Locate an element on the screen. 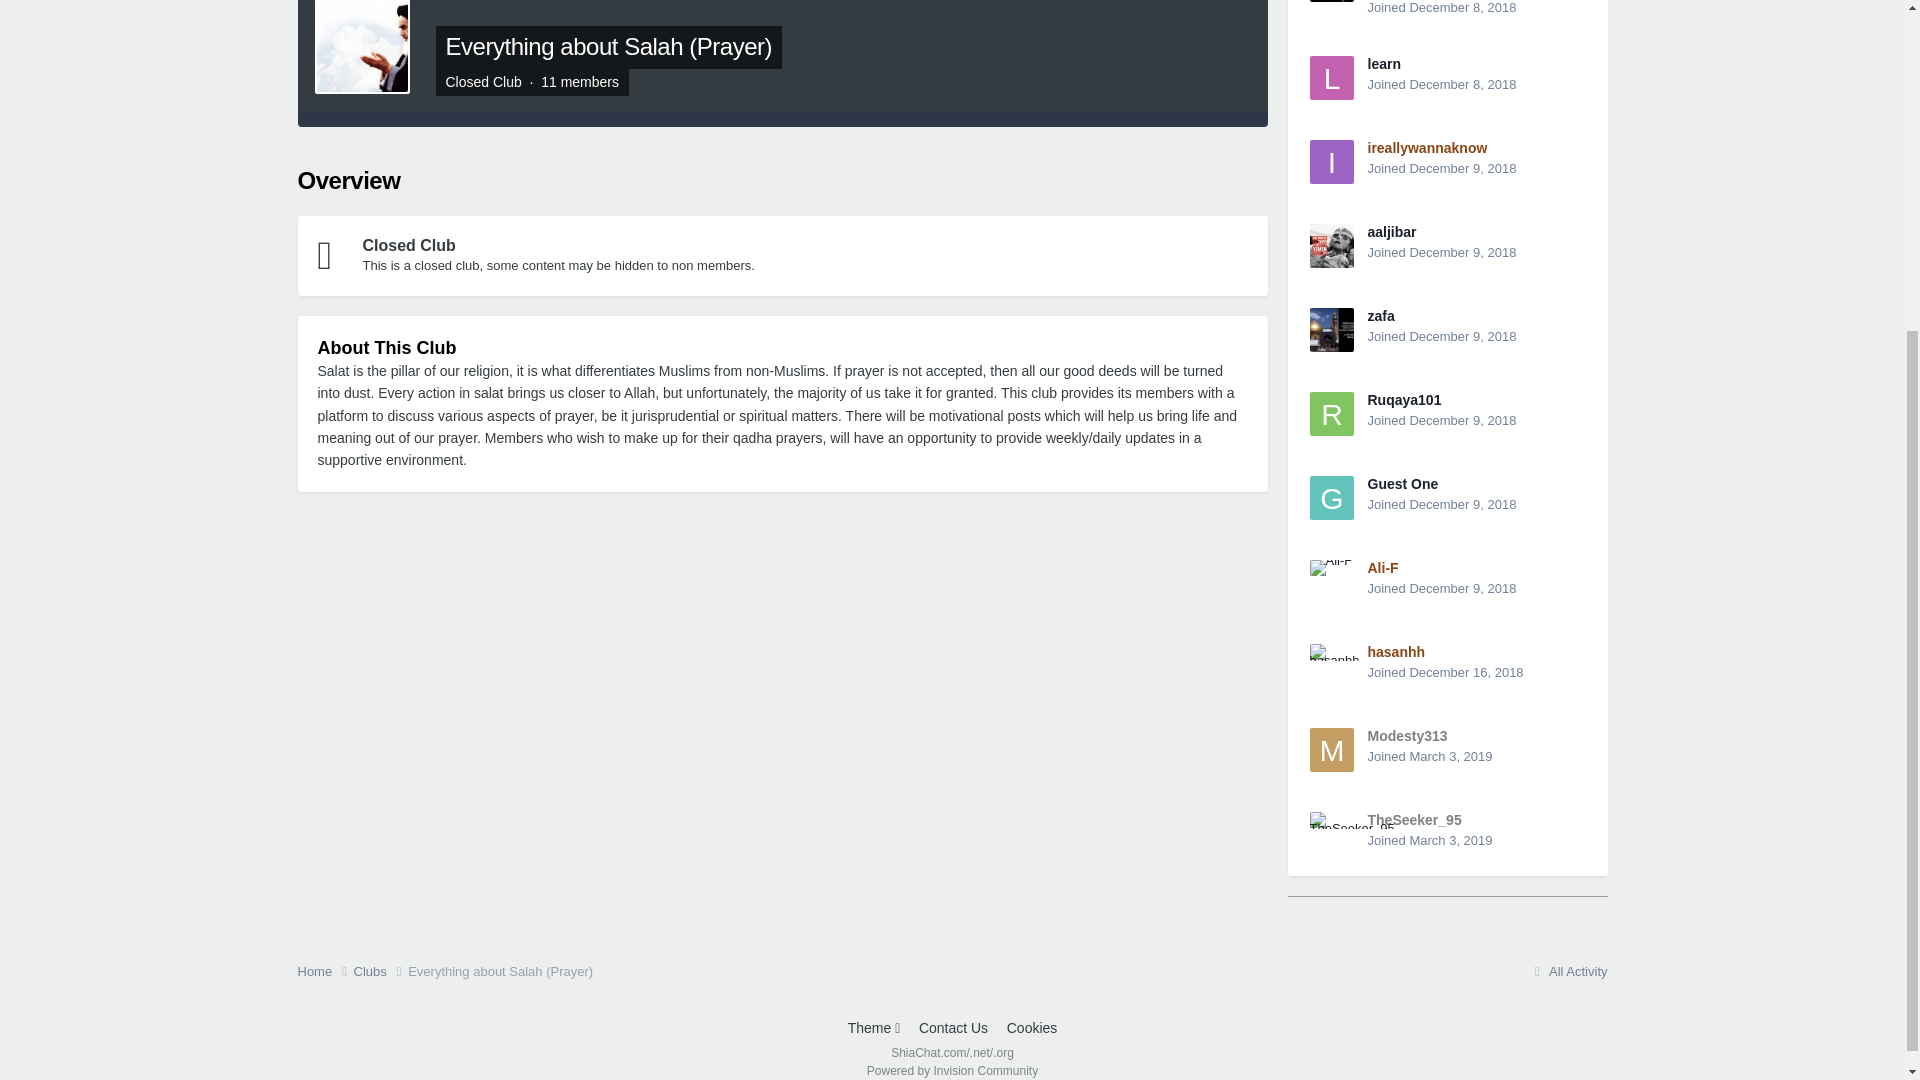  Go to zafa's profile is located at coordinates (1331, 330).